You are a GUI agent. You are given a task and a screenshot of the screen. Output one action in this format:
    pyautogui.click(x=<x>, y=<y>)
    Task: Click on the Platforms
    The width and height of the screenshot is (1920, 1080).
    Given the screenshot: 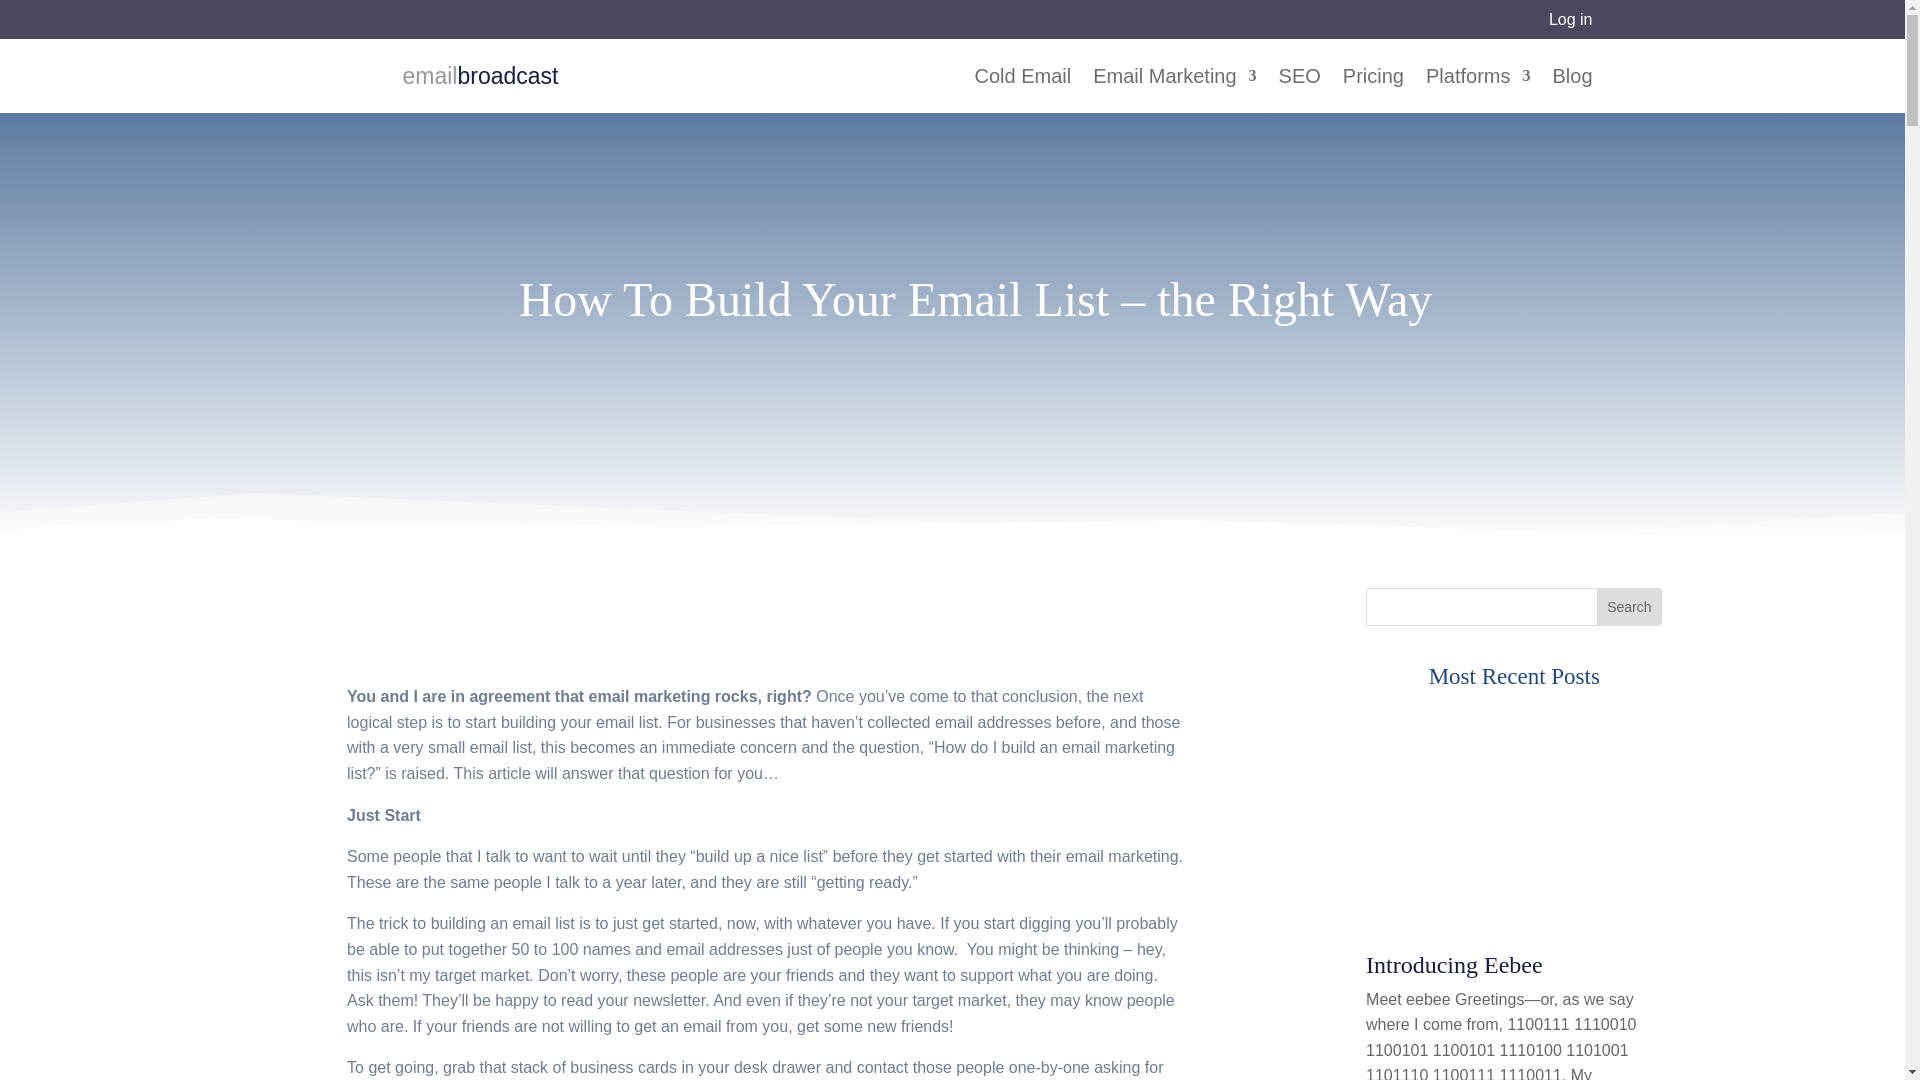 What is the action you would take?
    pyautogui.click(x=1478, y=91)
    